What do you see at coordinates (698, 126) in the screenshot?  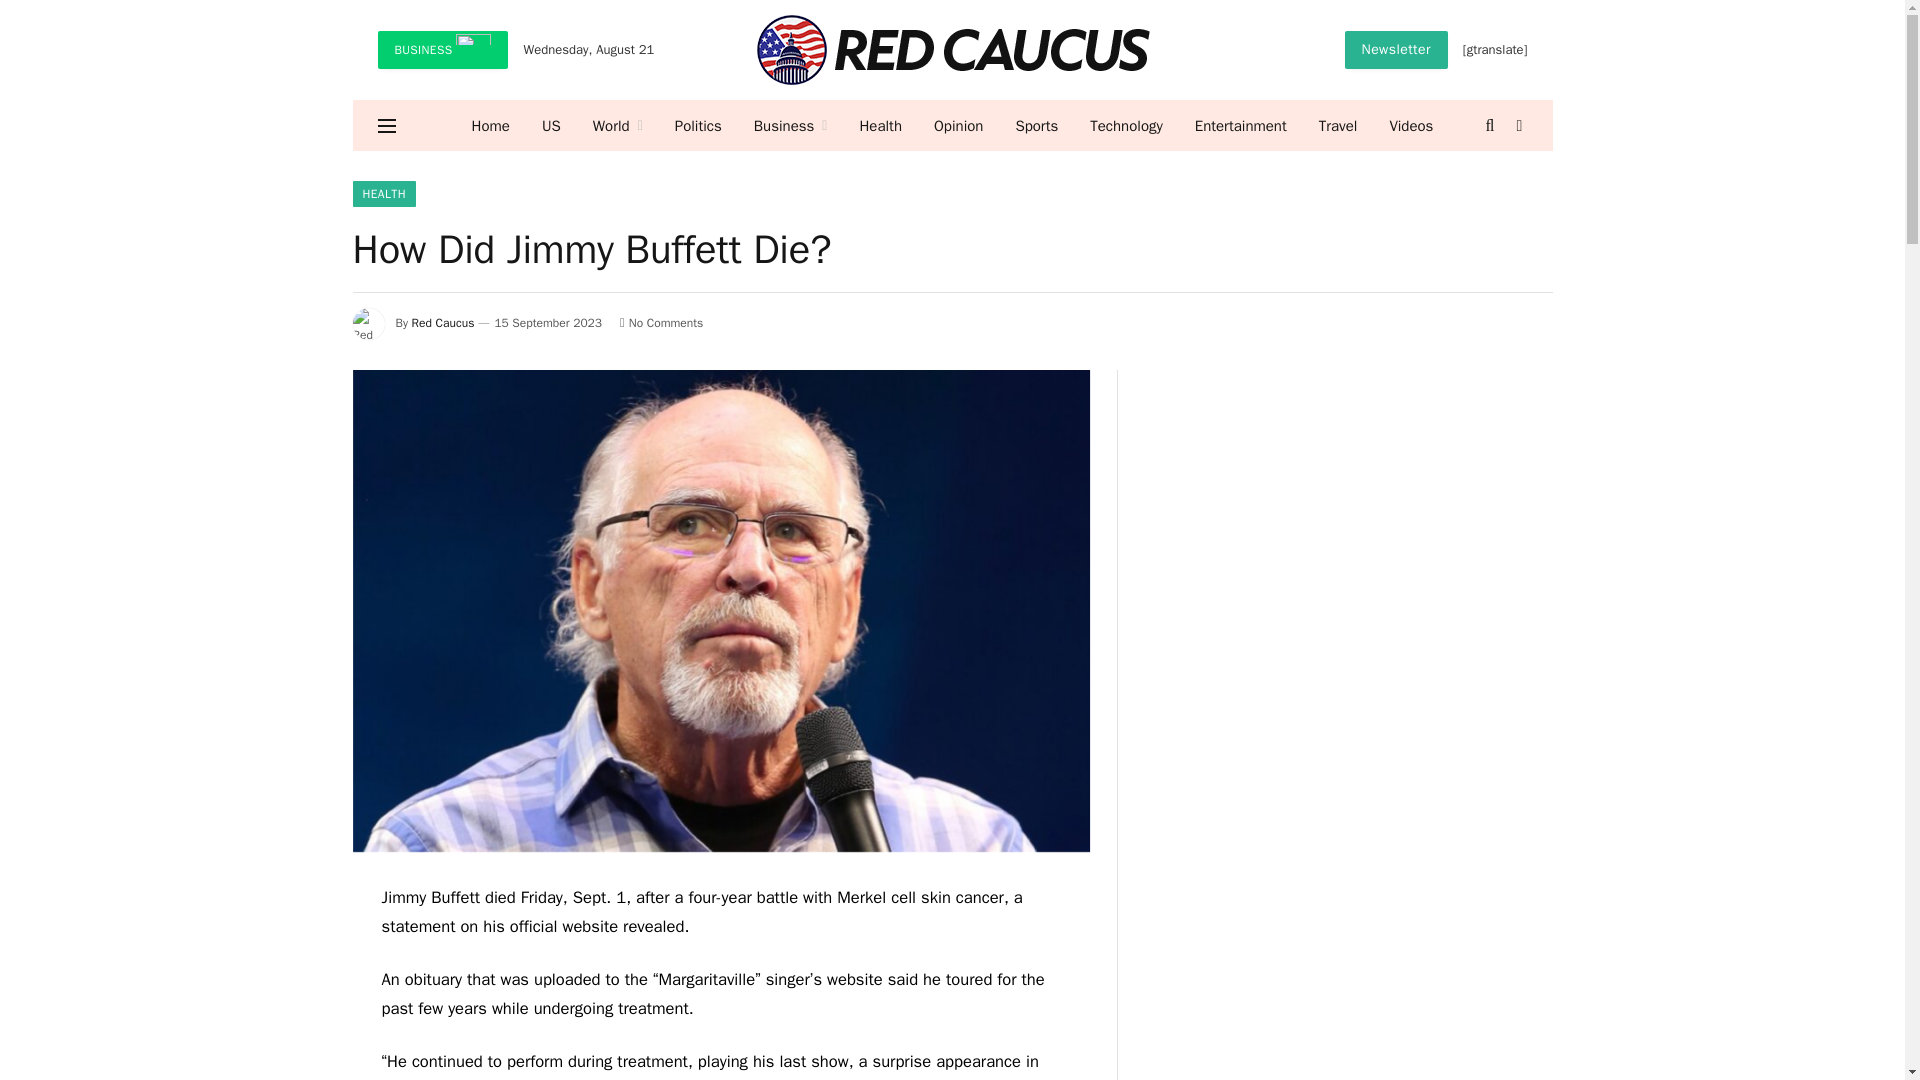 I see `Politics` at bounding box center [698, 126].